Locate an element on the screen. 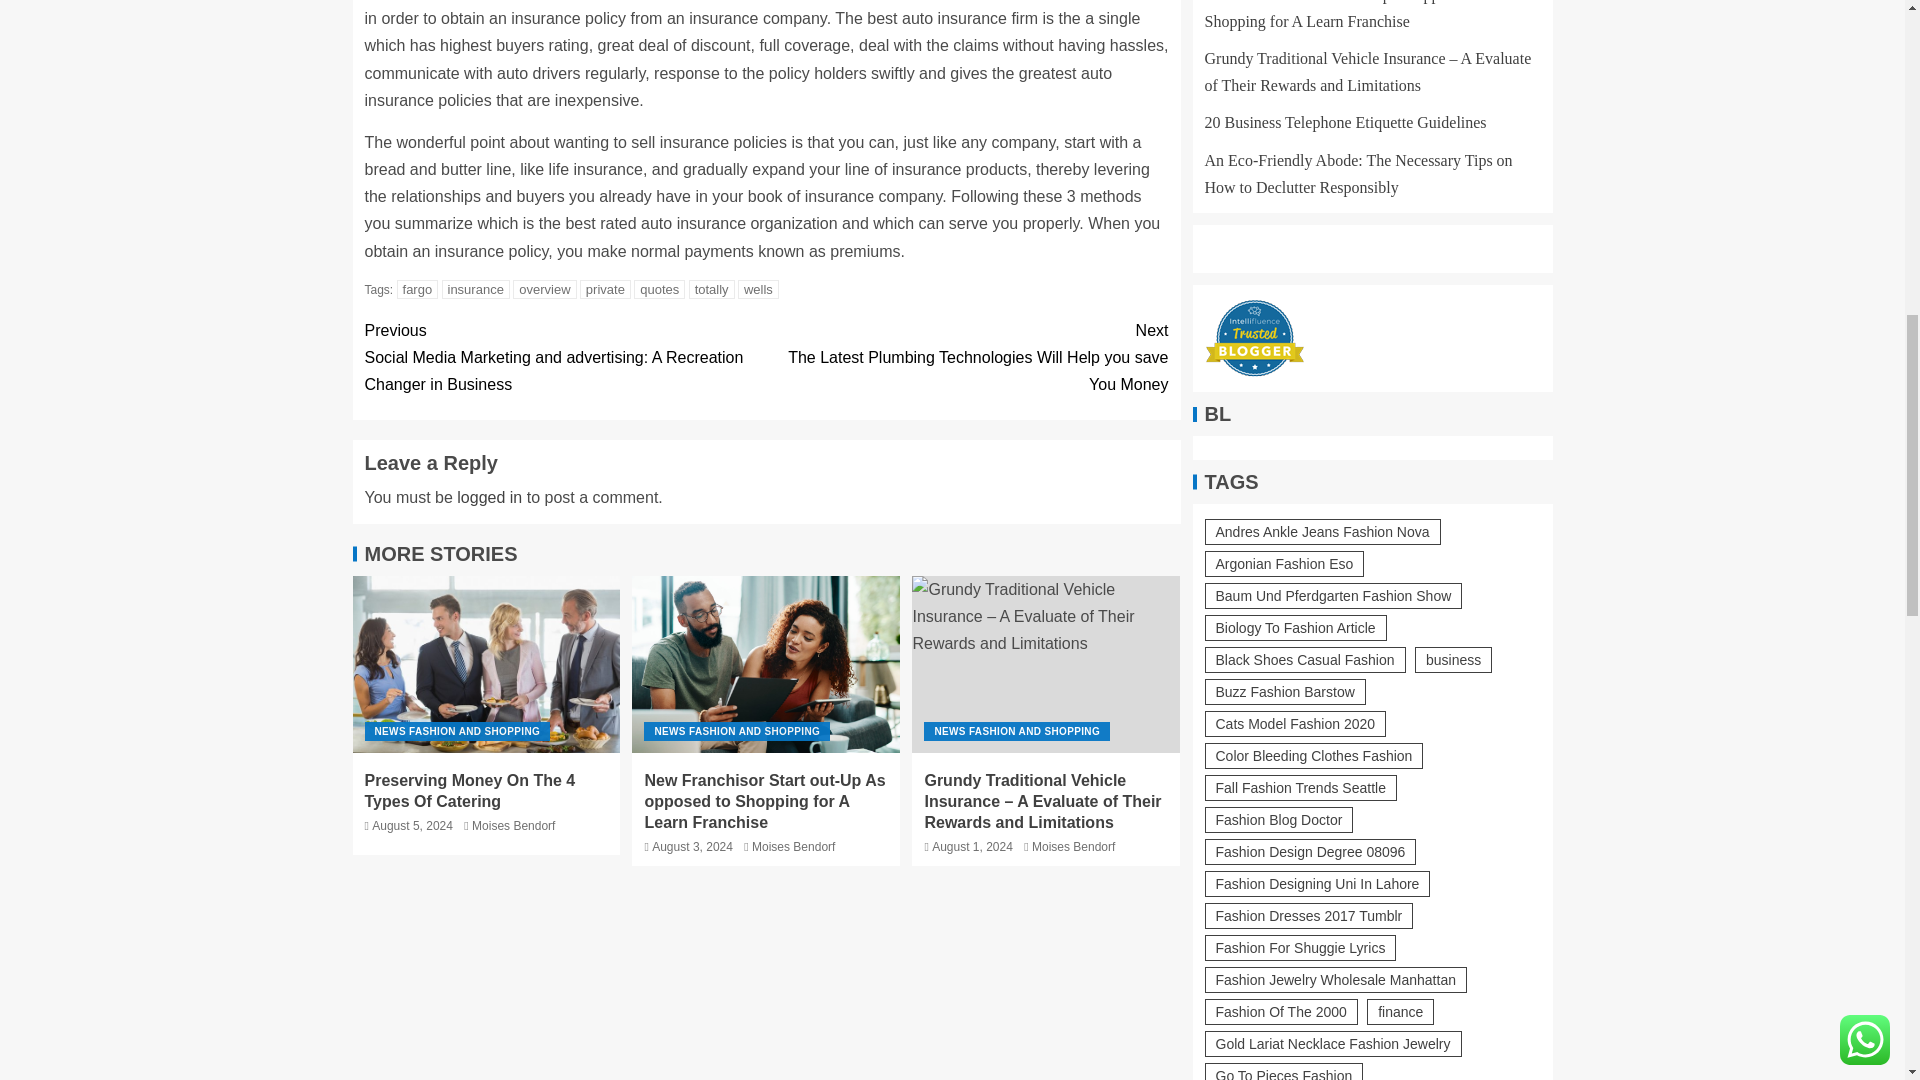 The height and width of the screenshot is (1080, 1920). insurance is located at coordinates (476, 289).